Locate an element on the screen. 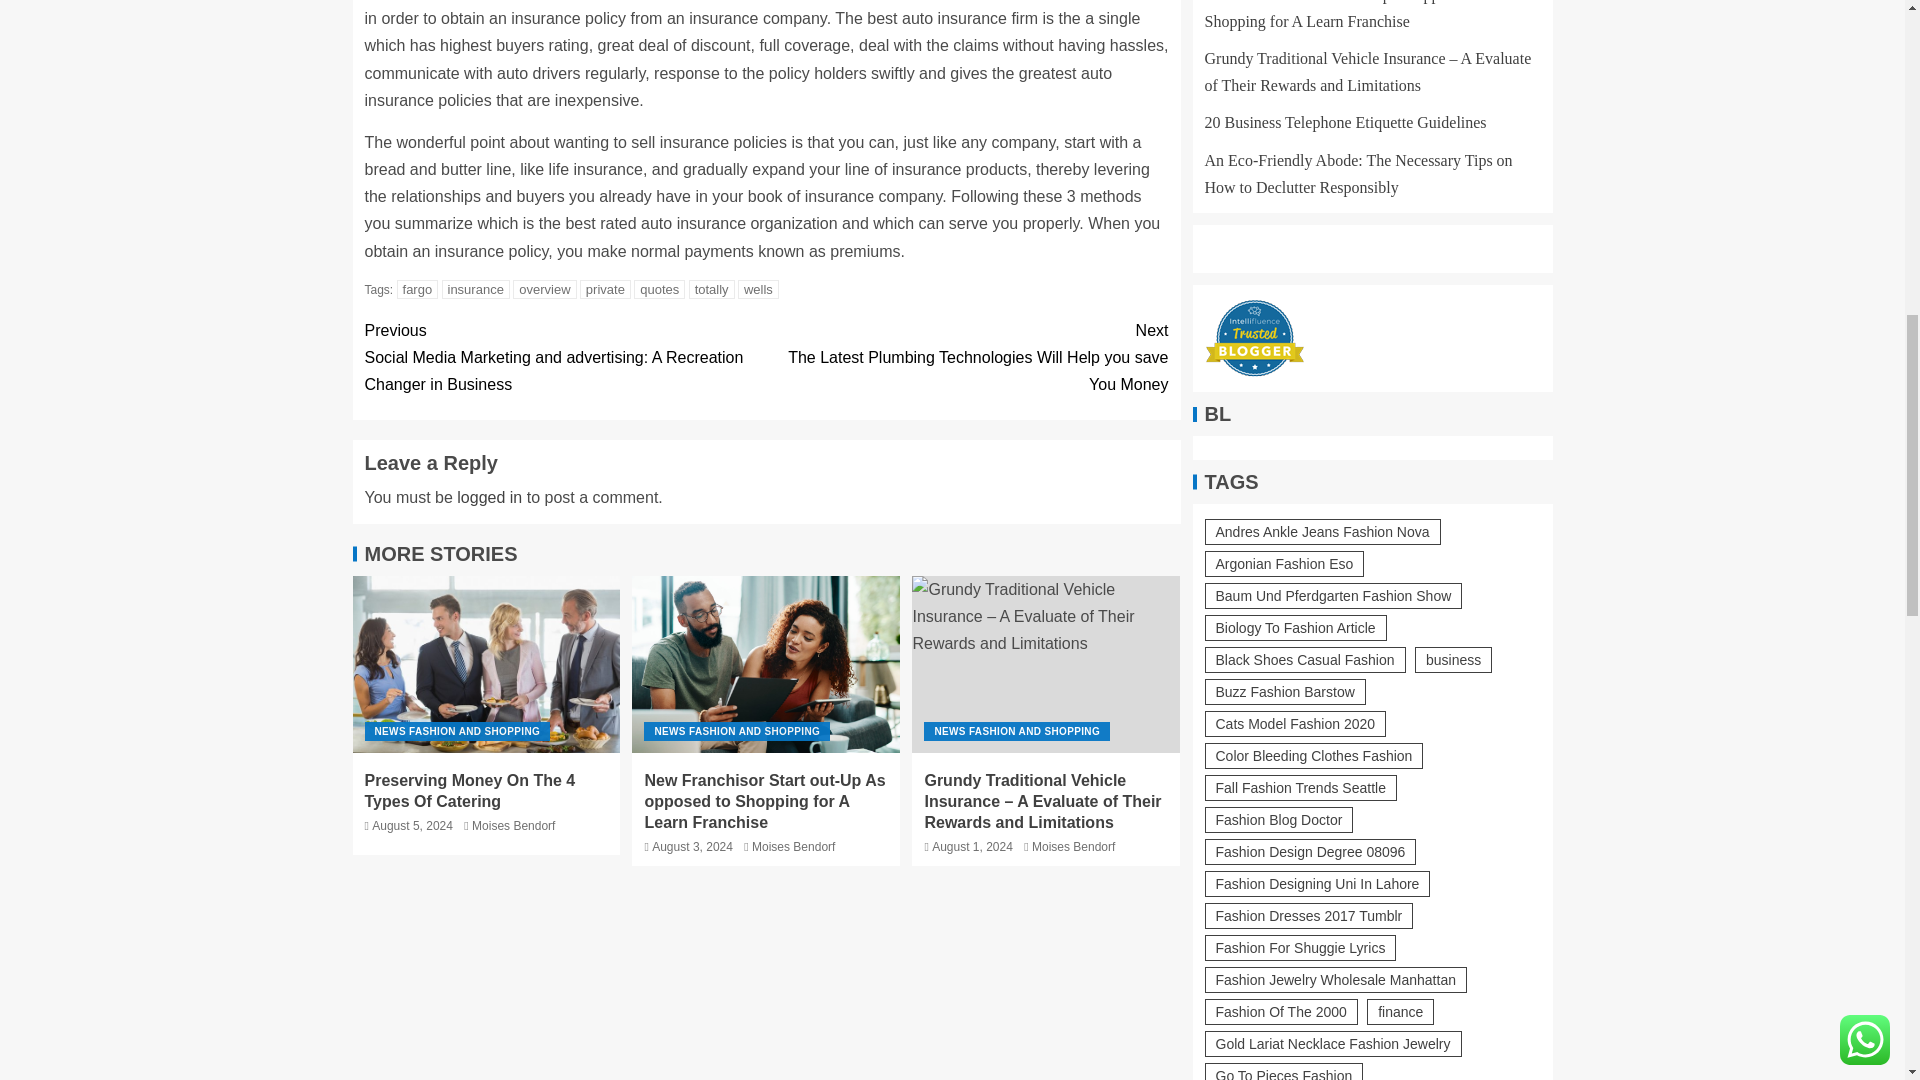 The height and width of the screenshot is (1080, 1920). insurance is located at coordinates (476, 289).